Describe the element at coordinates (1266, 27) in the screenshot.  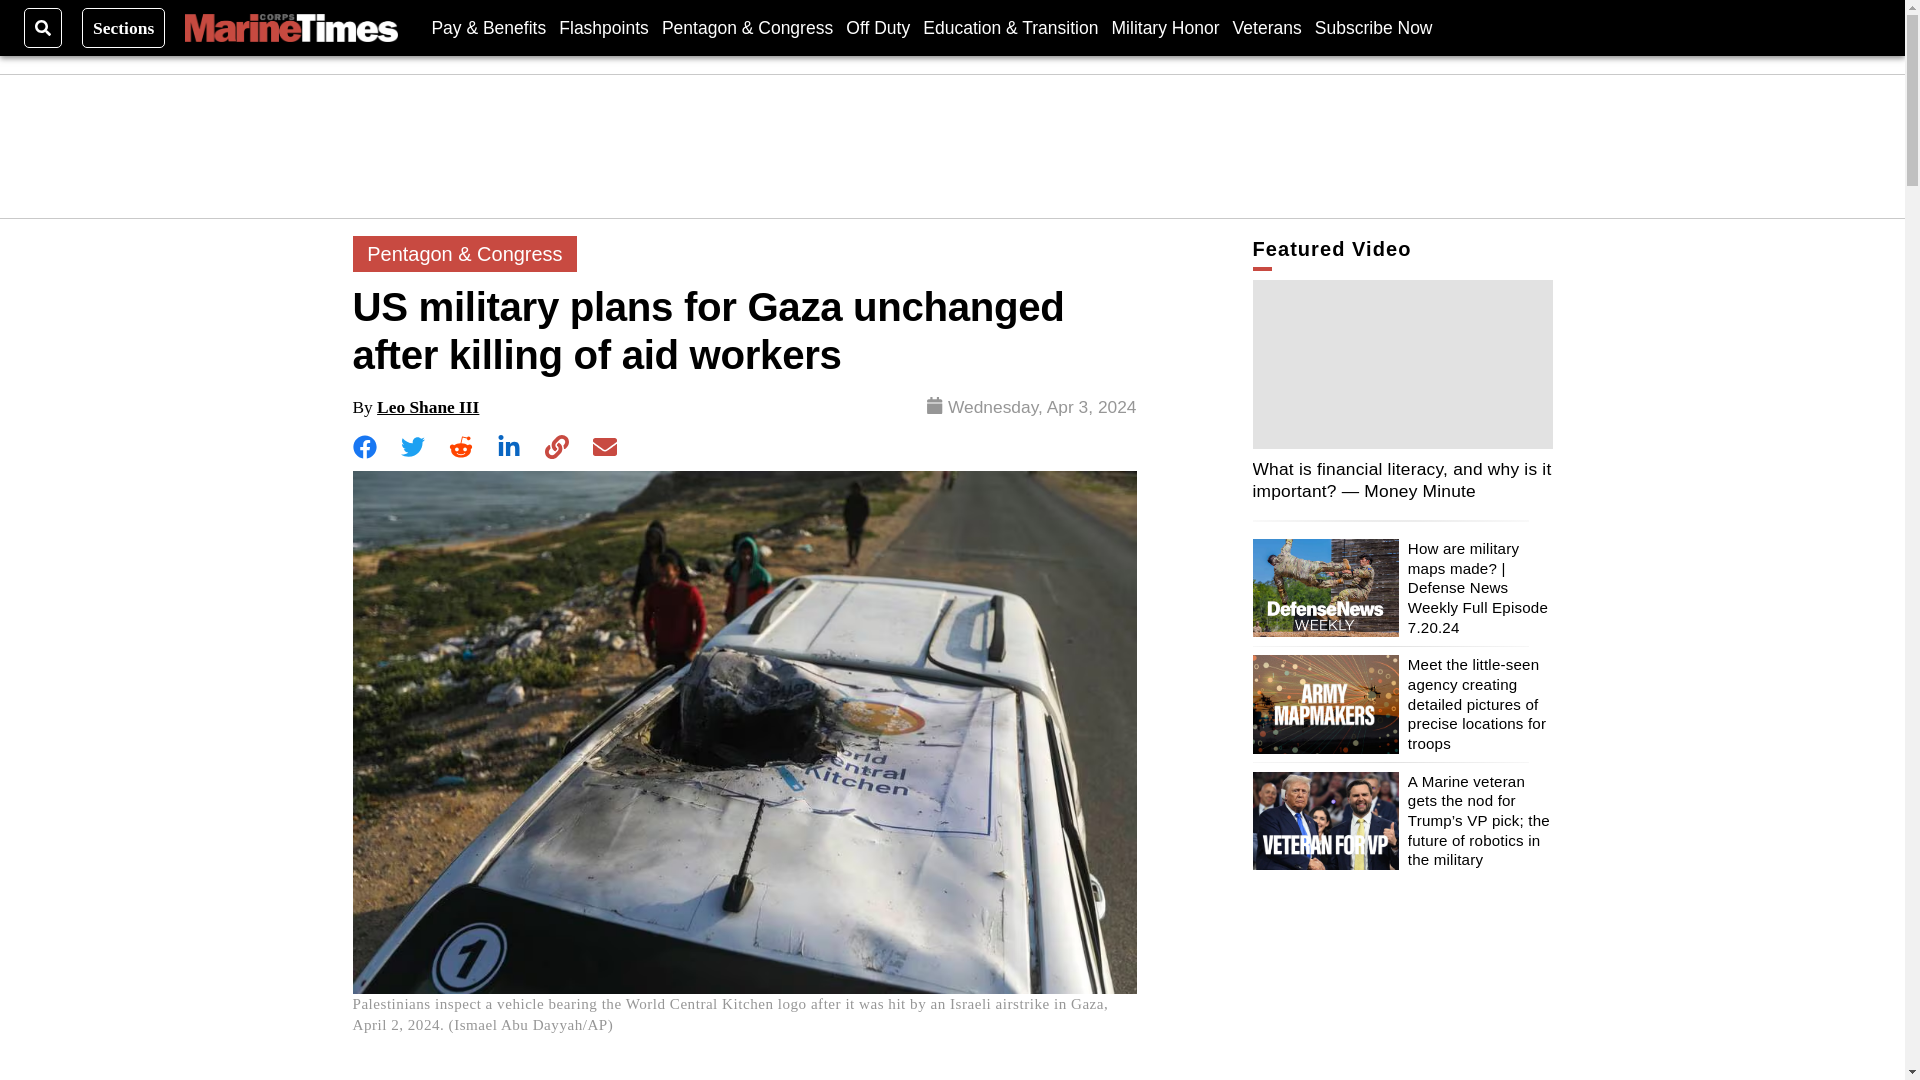
I see `Veterans` at that location.